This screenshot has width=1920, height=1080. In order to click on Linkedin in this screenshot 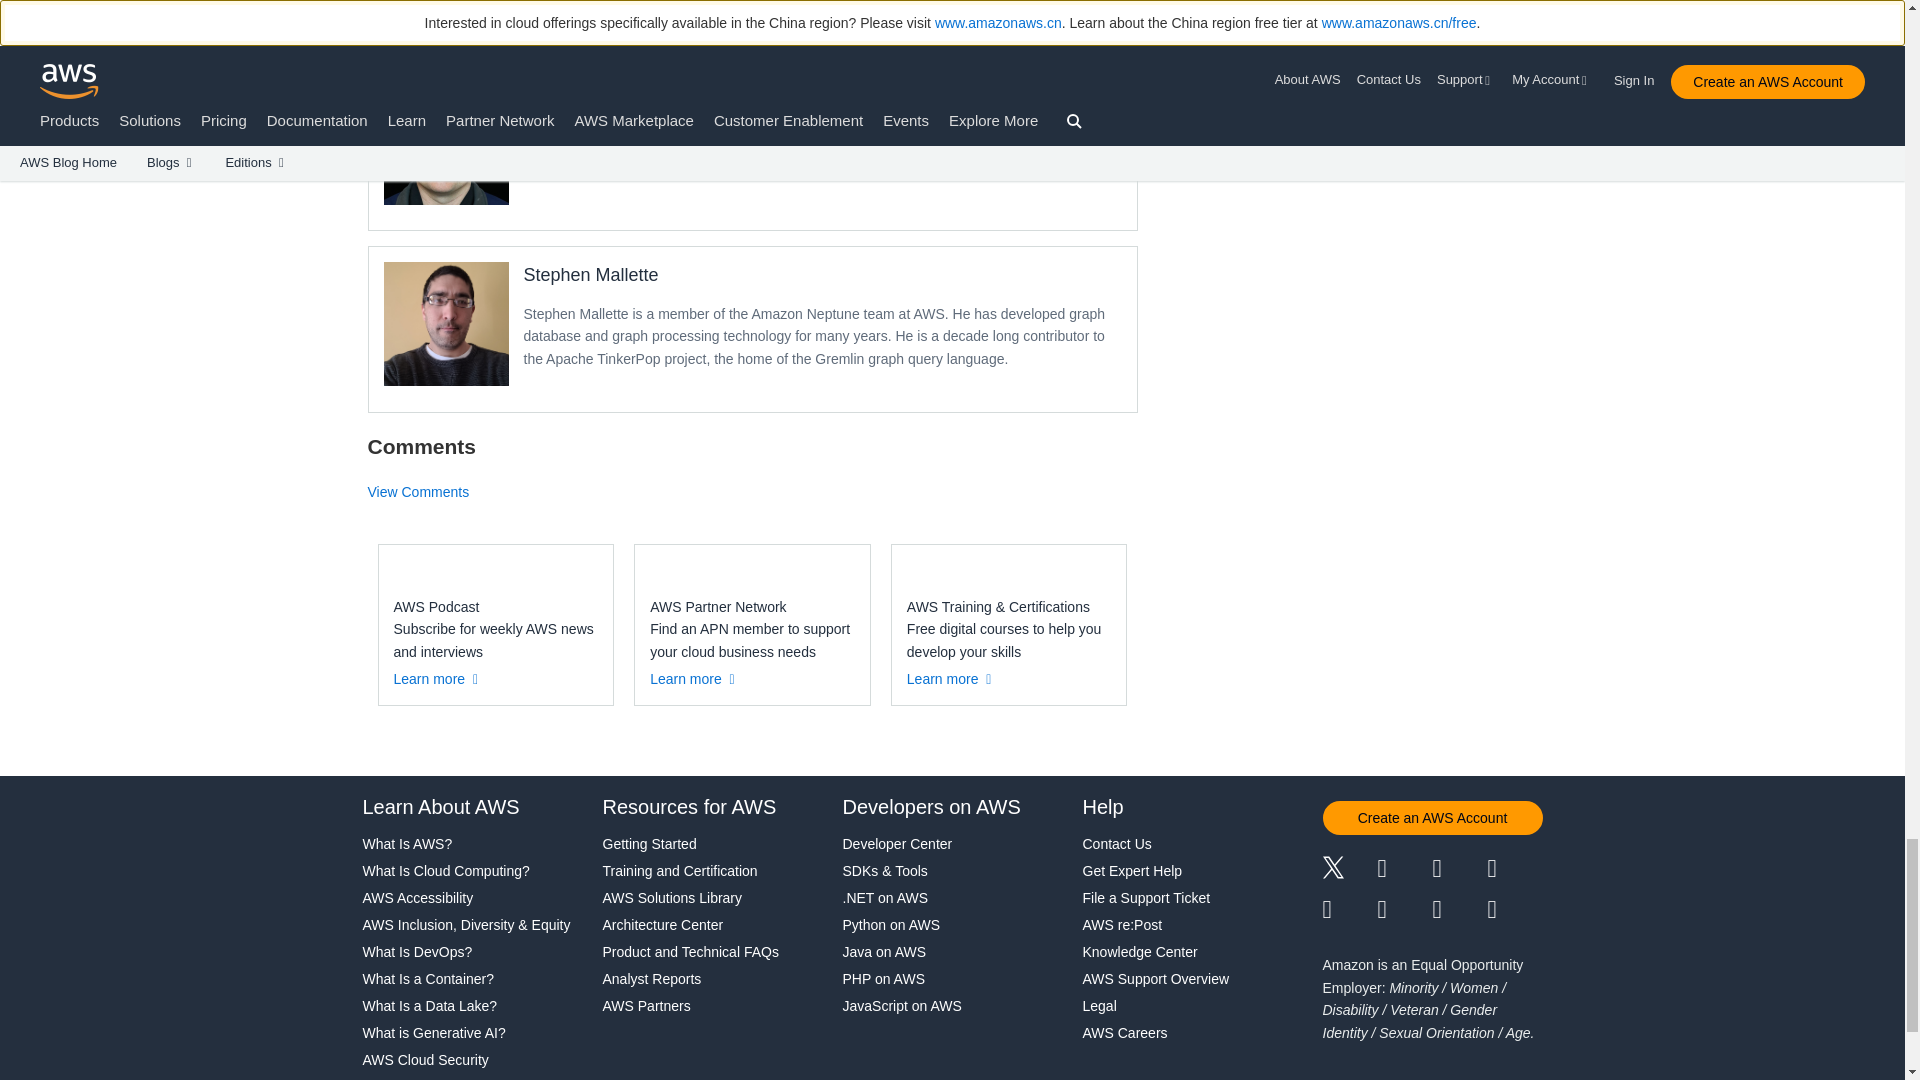, I will do `click(1459, 870)`.